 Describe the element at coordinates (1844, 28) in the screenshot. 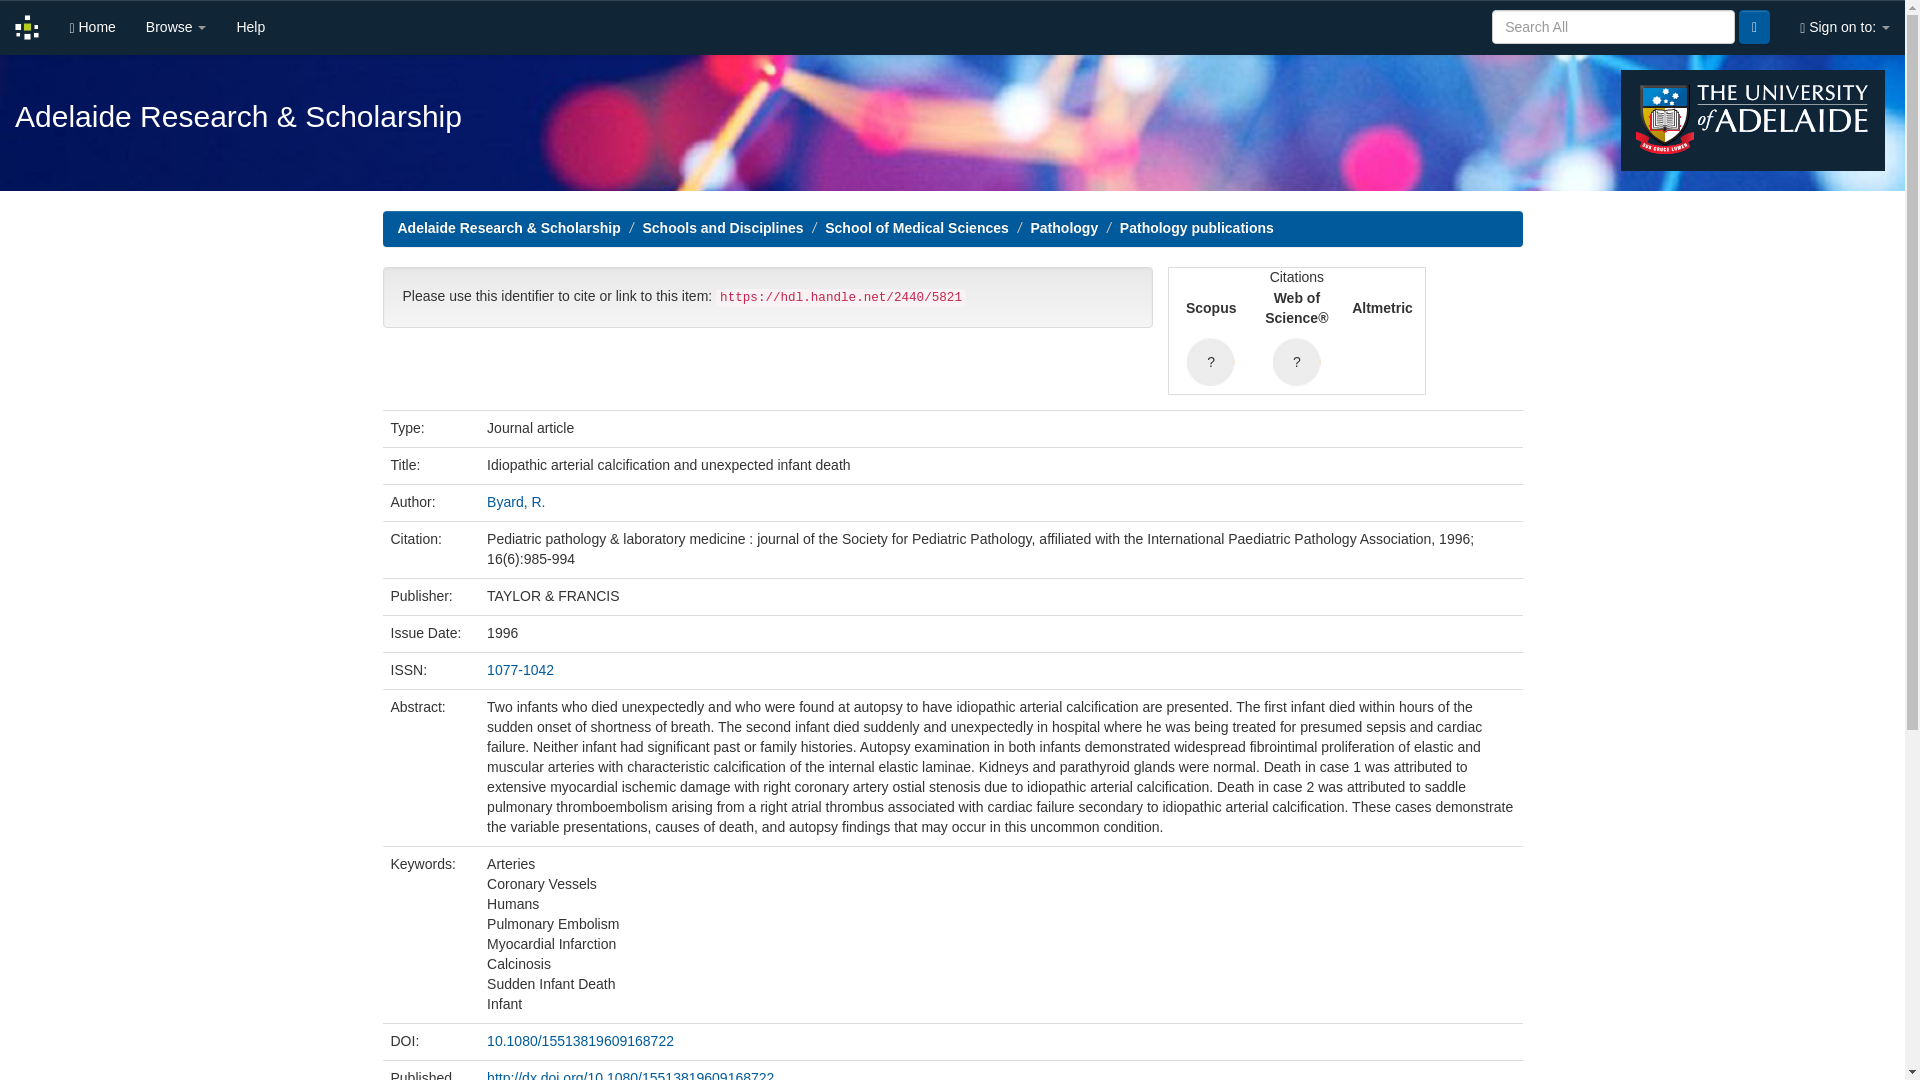

I see `Sign on to:` at that location.